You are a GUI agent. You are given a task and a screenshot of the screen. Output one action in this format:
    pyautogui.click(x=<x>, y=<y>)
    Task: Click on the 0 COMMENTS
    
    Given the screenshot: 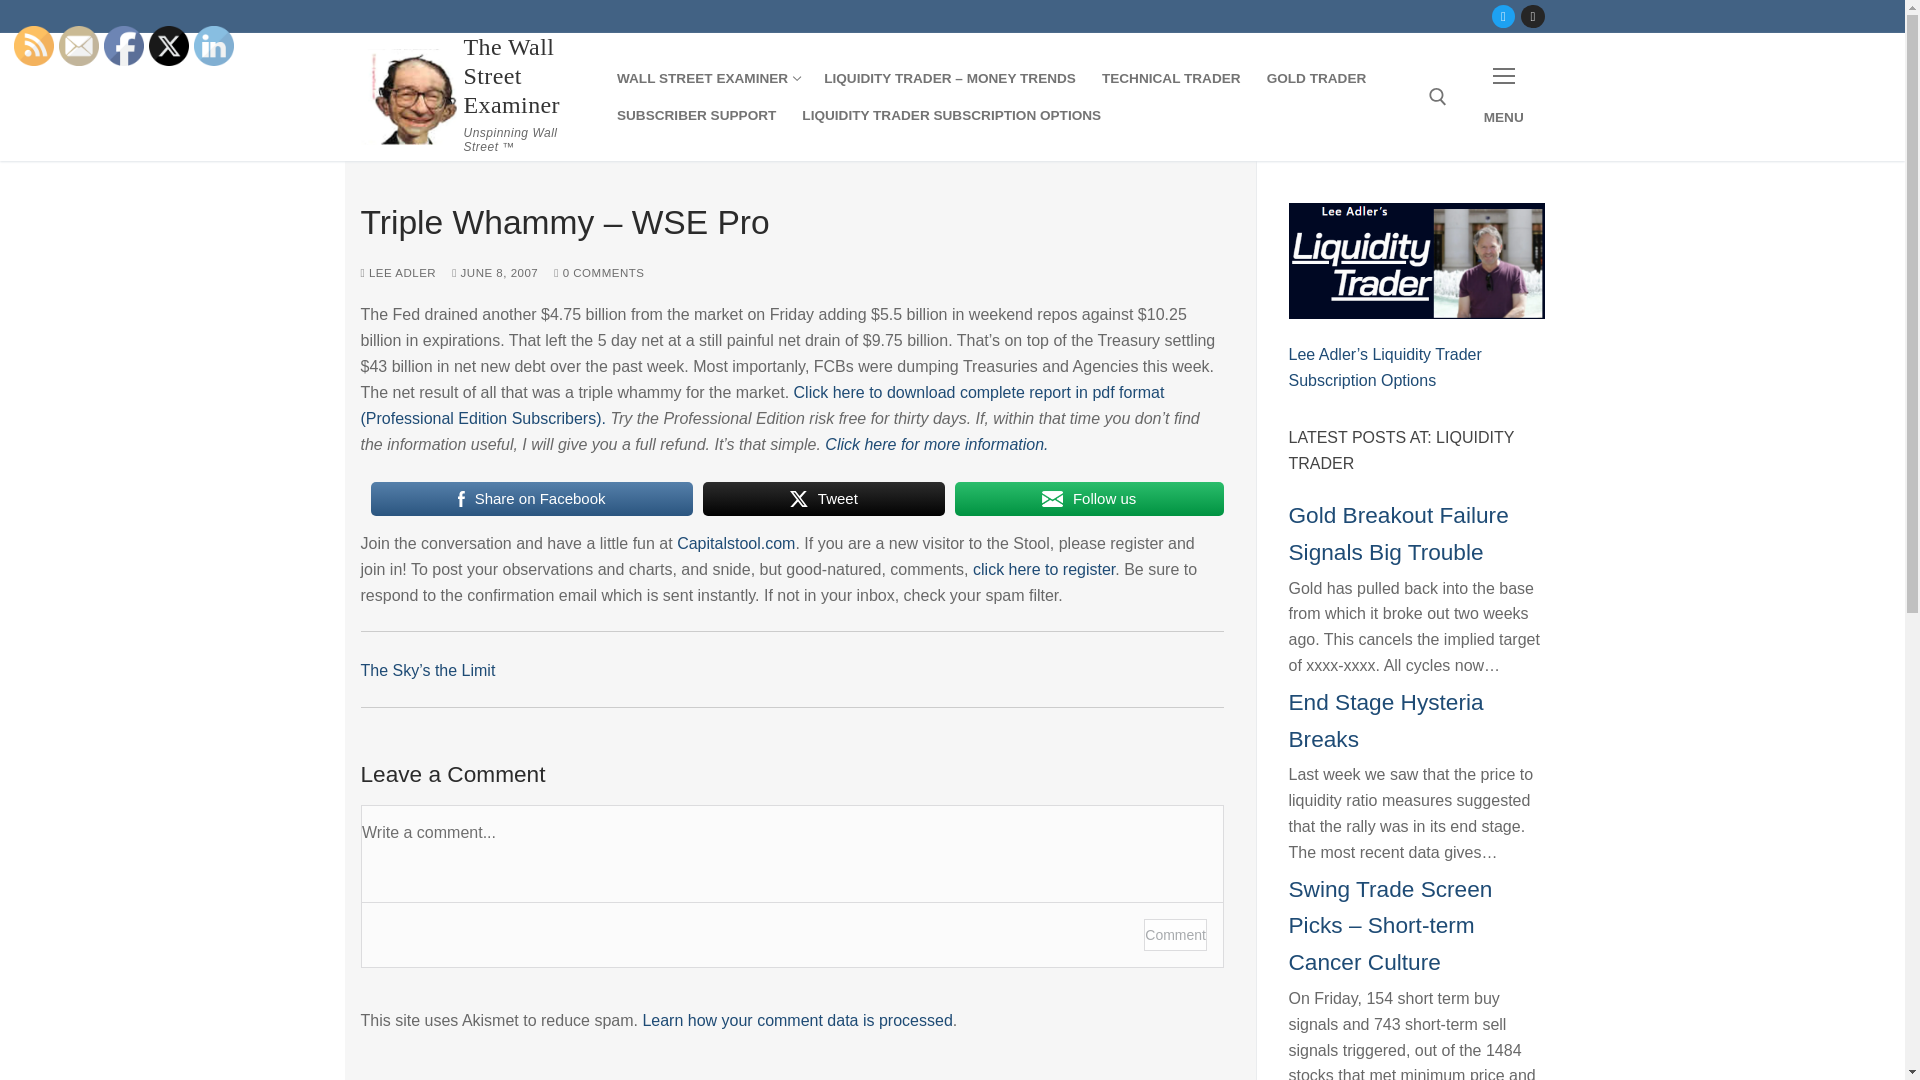 What is the action you would take?
    pyautogui.click(x=598, y=272)
    